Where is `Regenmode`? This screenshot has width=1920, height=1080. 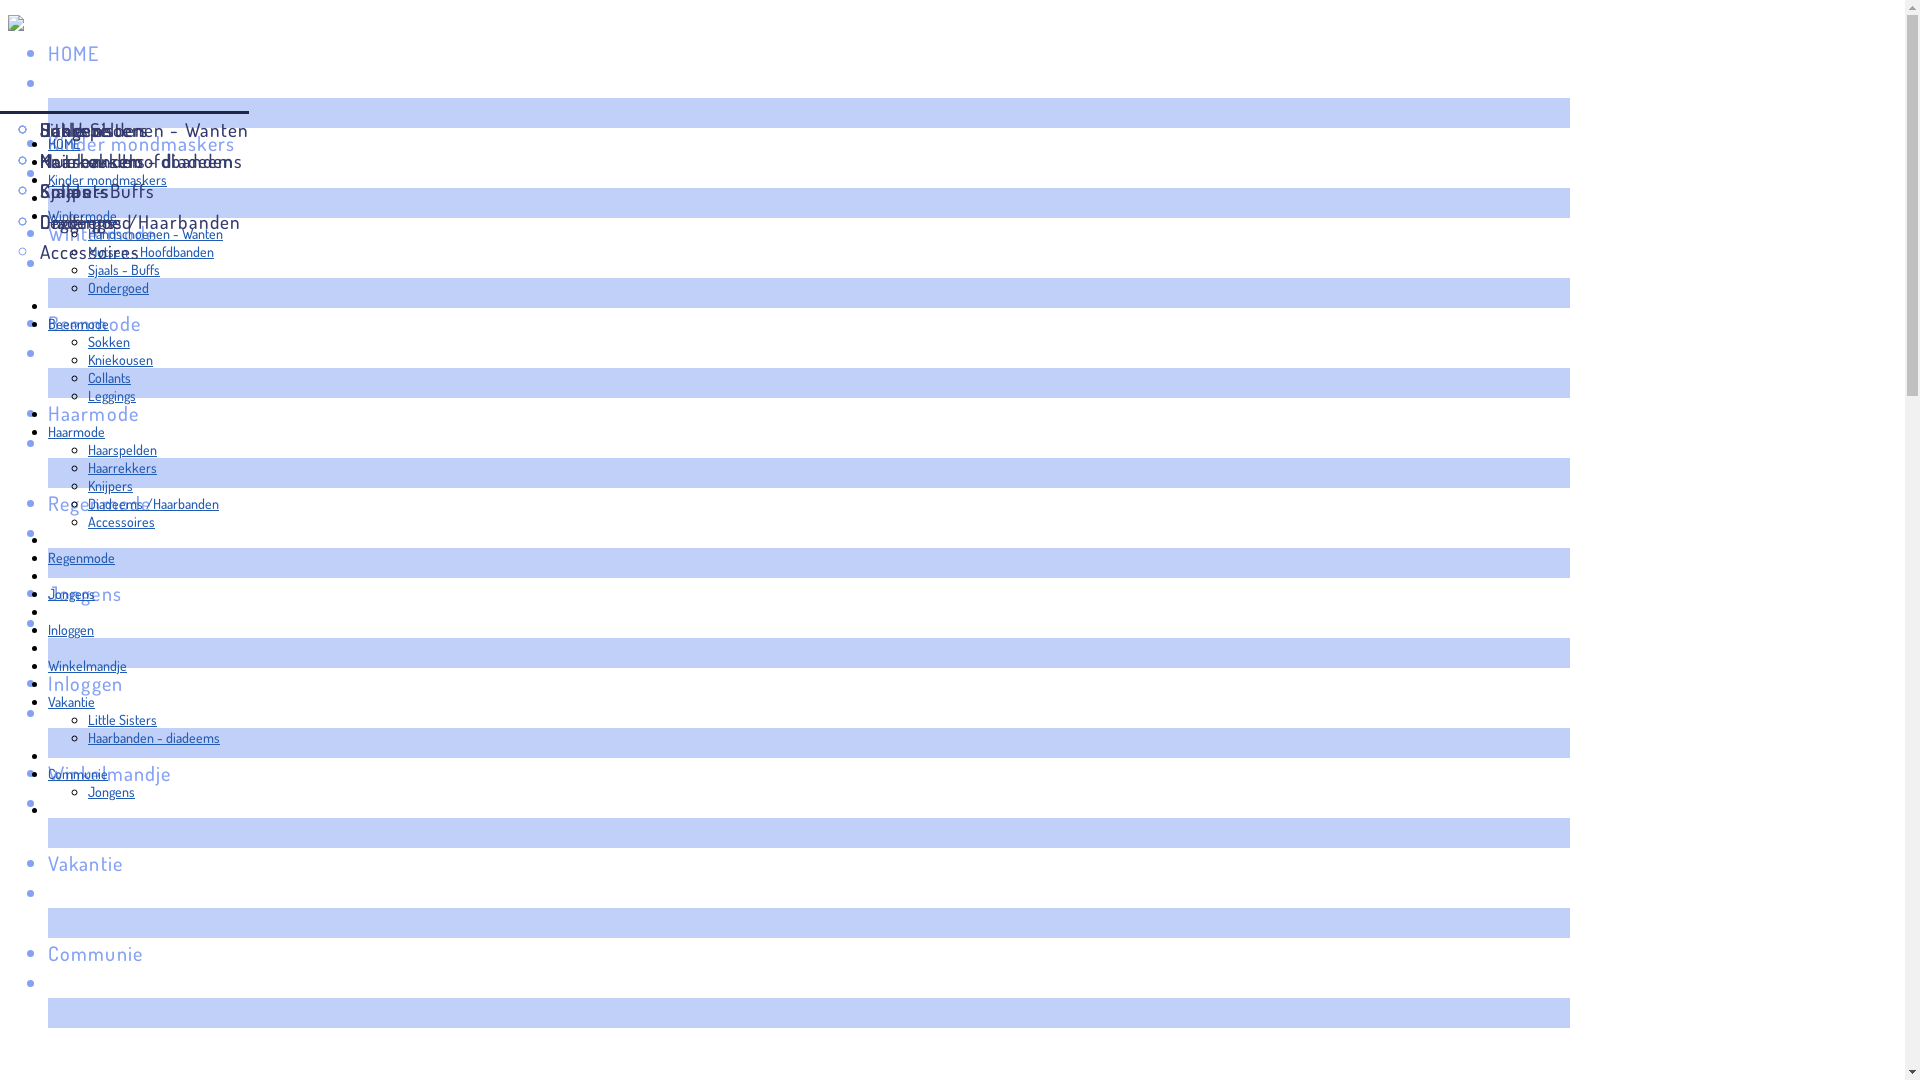
Regenmode is located at coordinates (809, 503).